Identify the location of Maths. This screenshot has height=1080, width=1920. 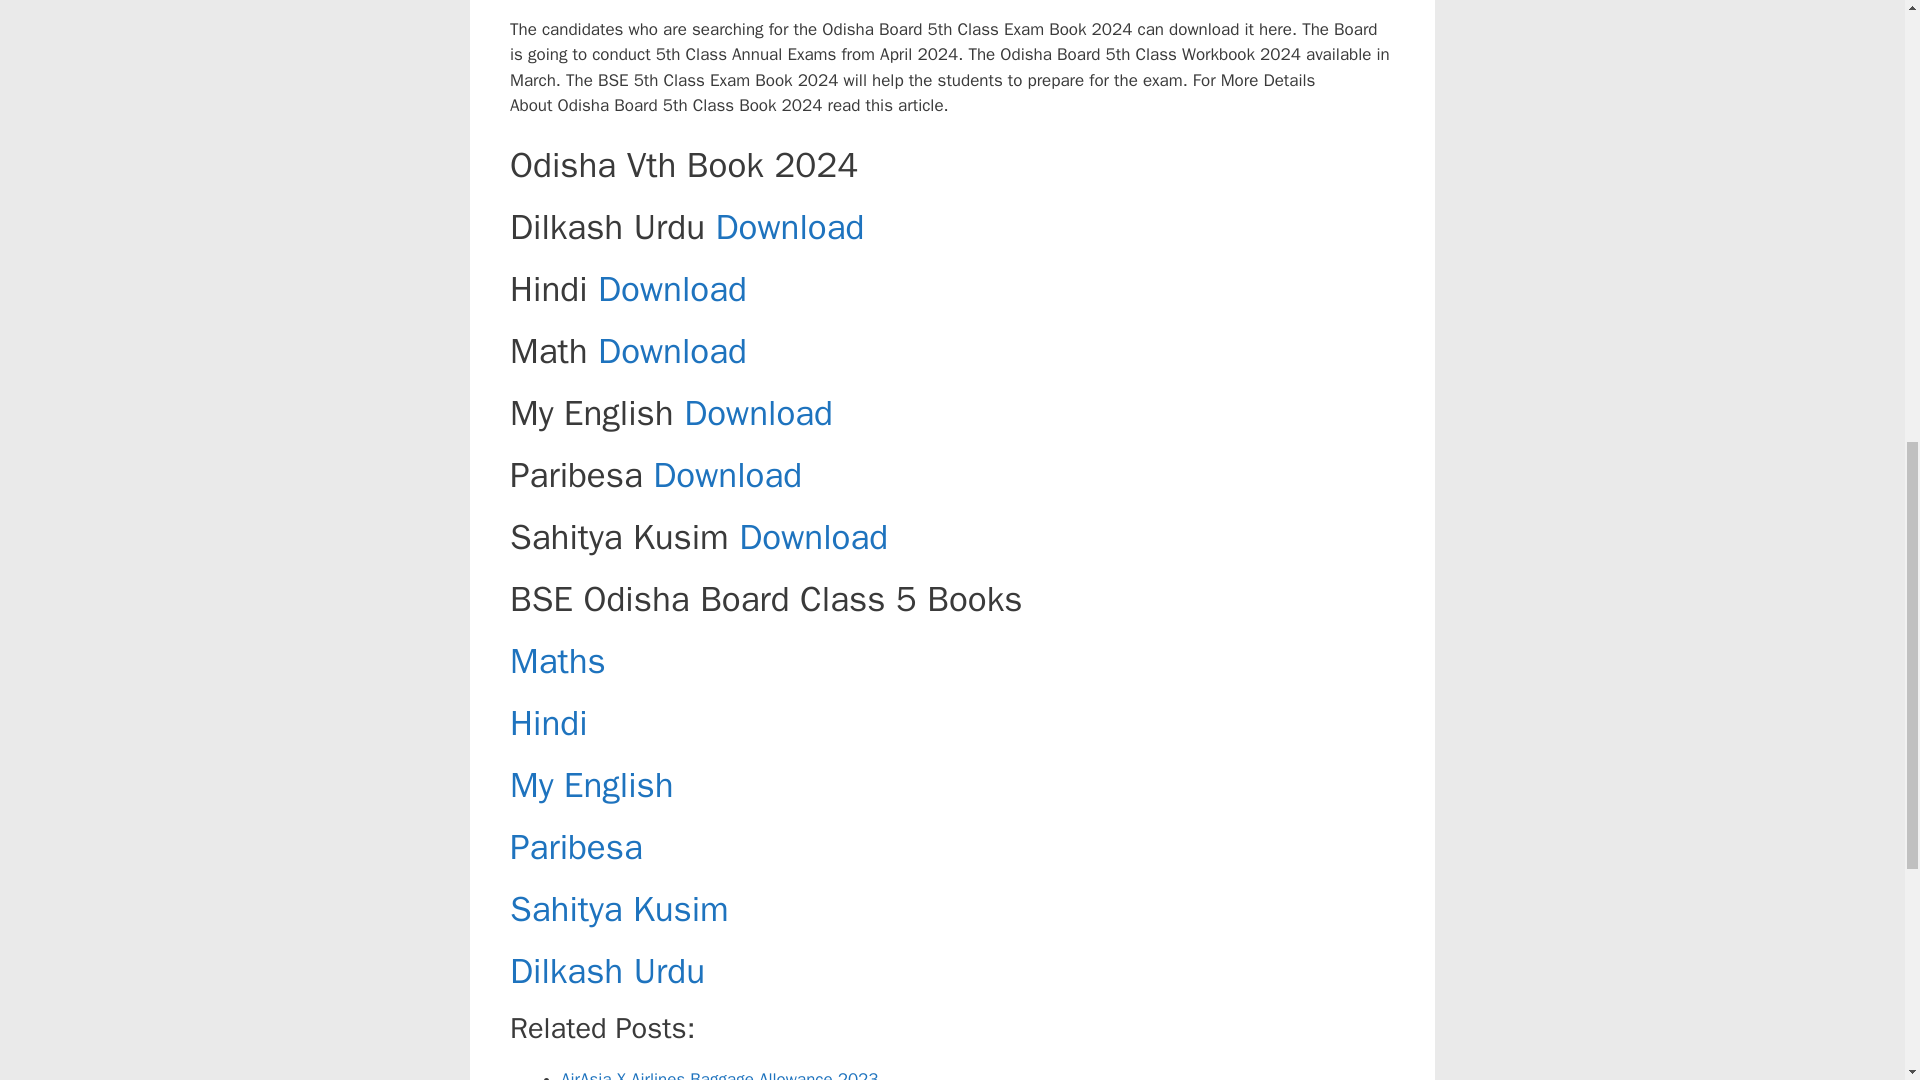
(558, 660).